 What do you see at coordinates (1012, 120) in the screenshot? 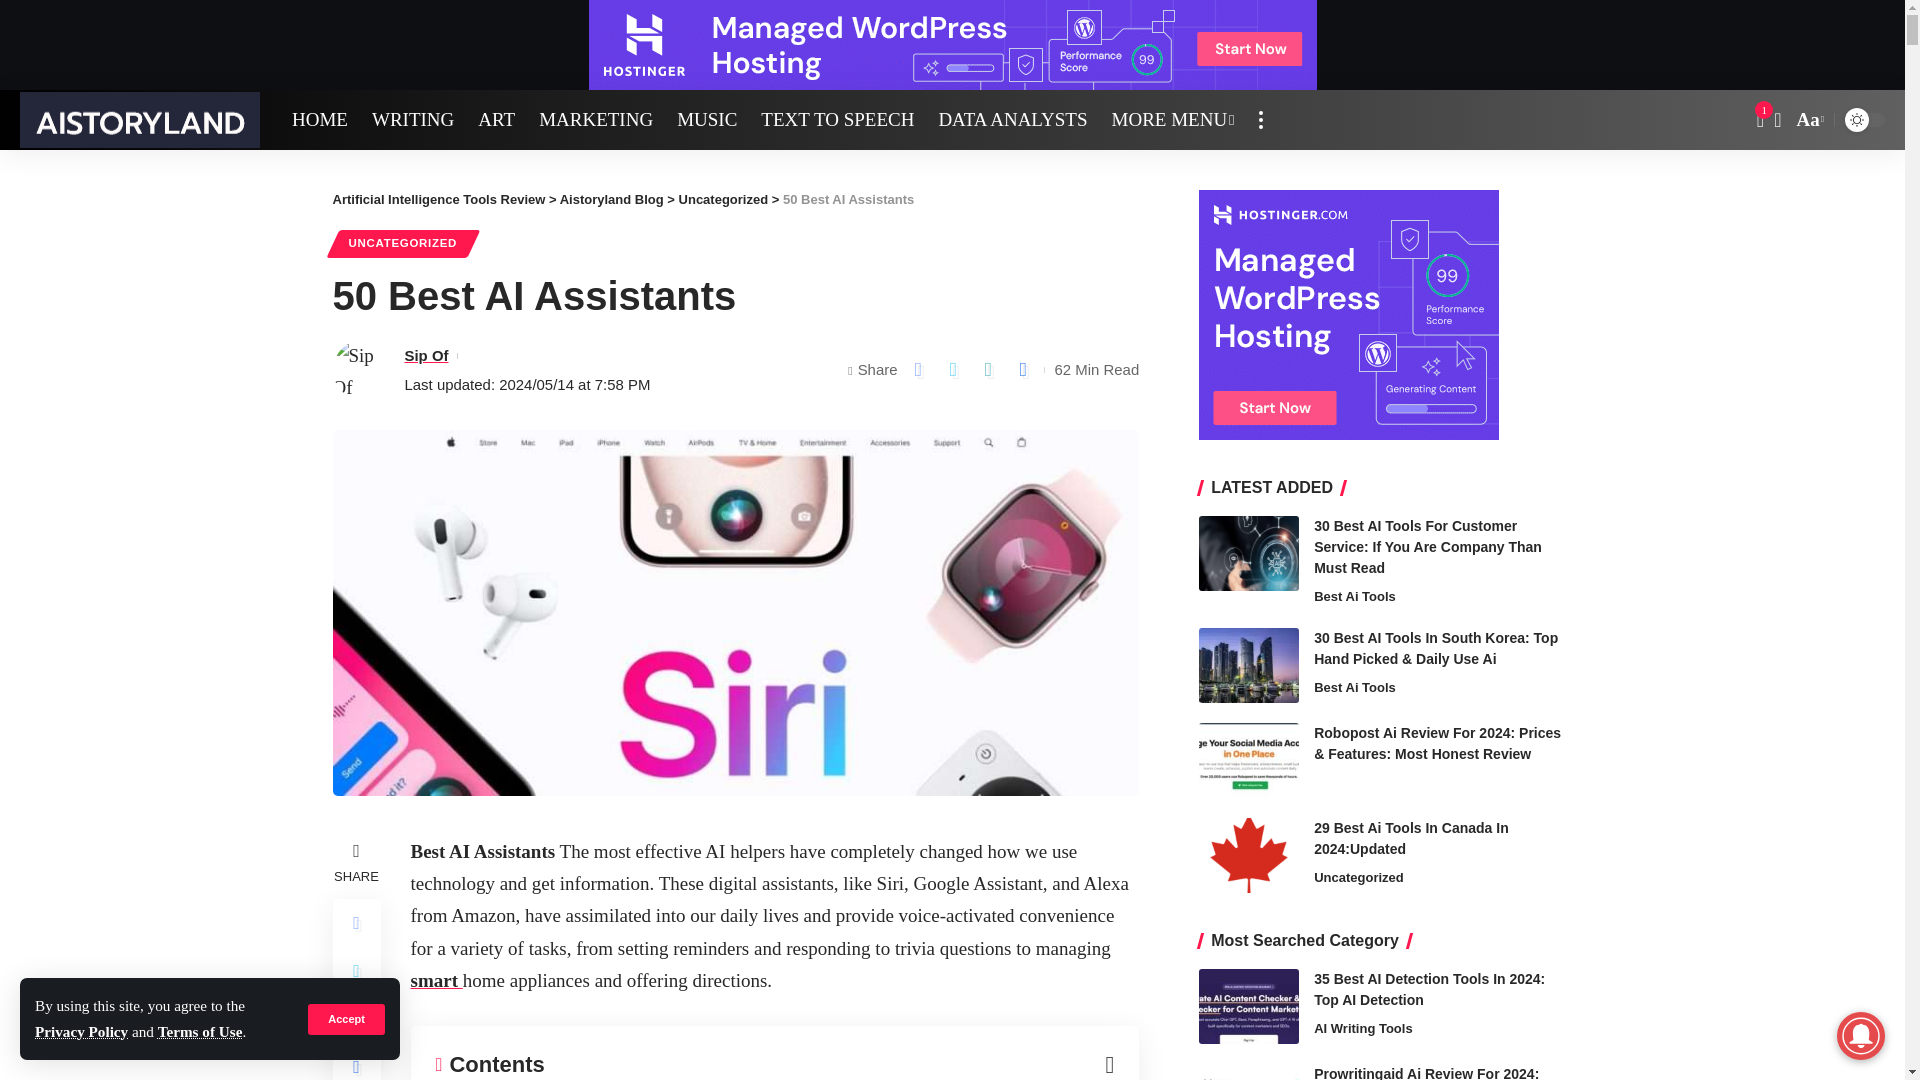
I see `DATA ANALYSTS` at bounding box center [1012, 120].